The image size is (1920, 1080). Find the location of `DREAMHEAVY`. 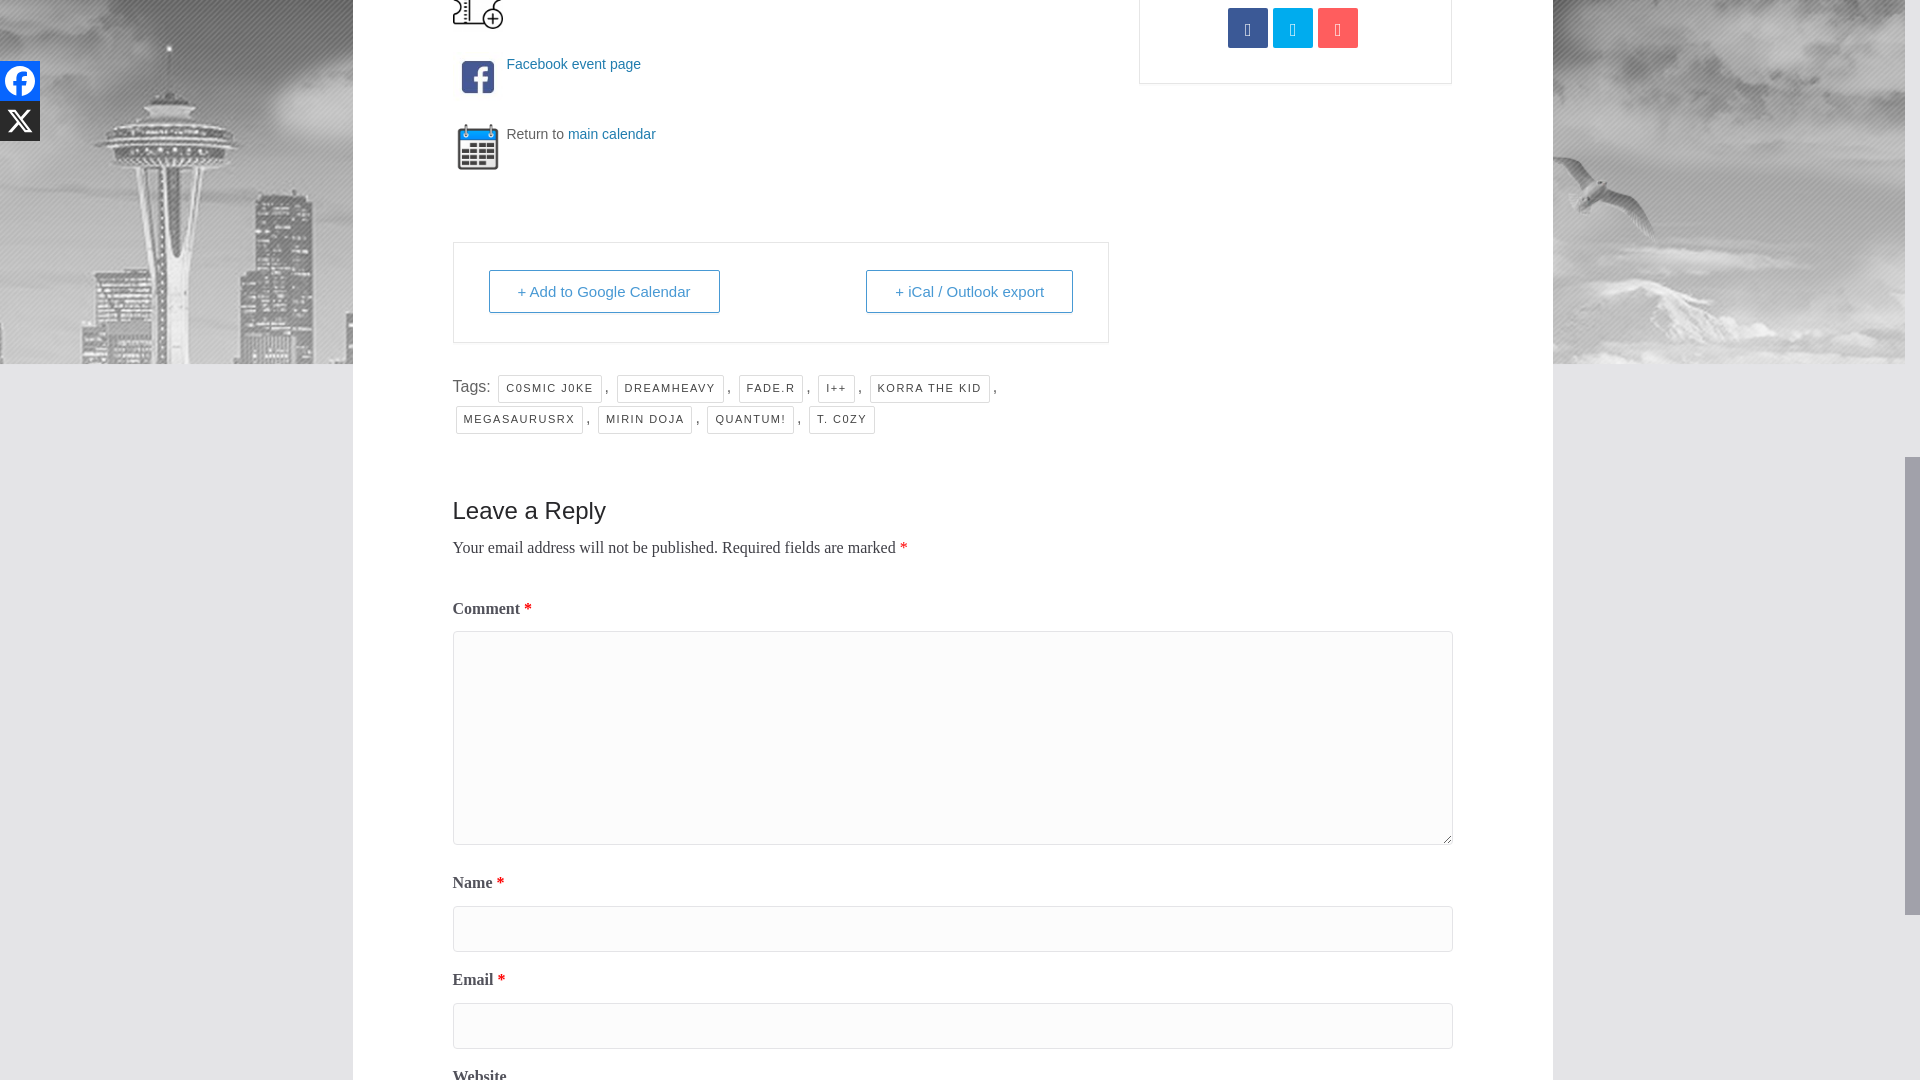

DREAMHEAVY is located at coordinates (670, 388).